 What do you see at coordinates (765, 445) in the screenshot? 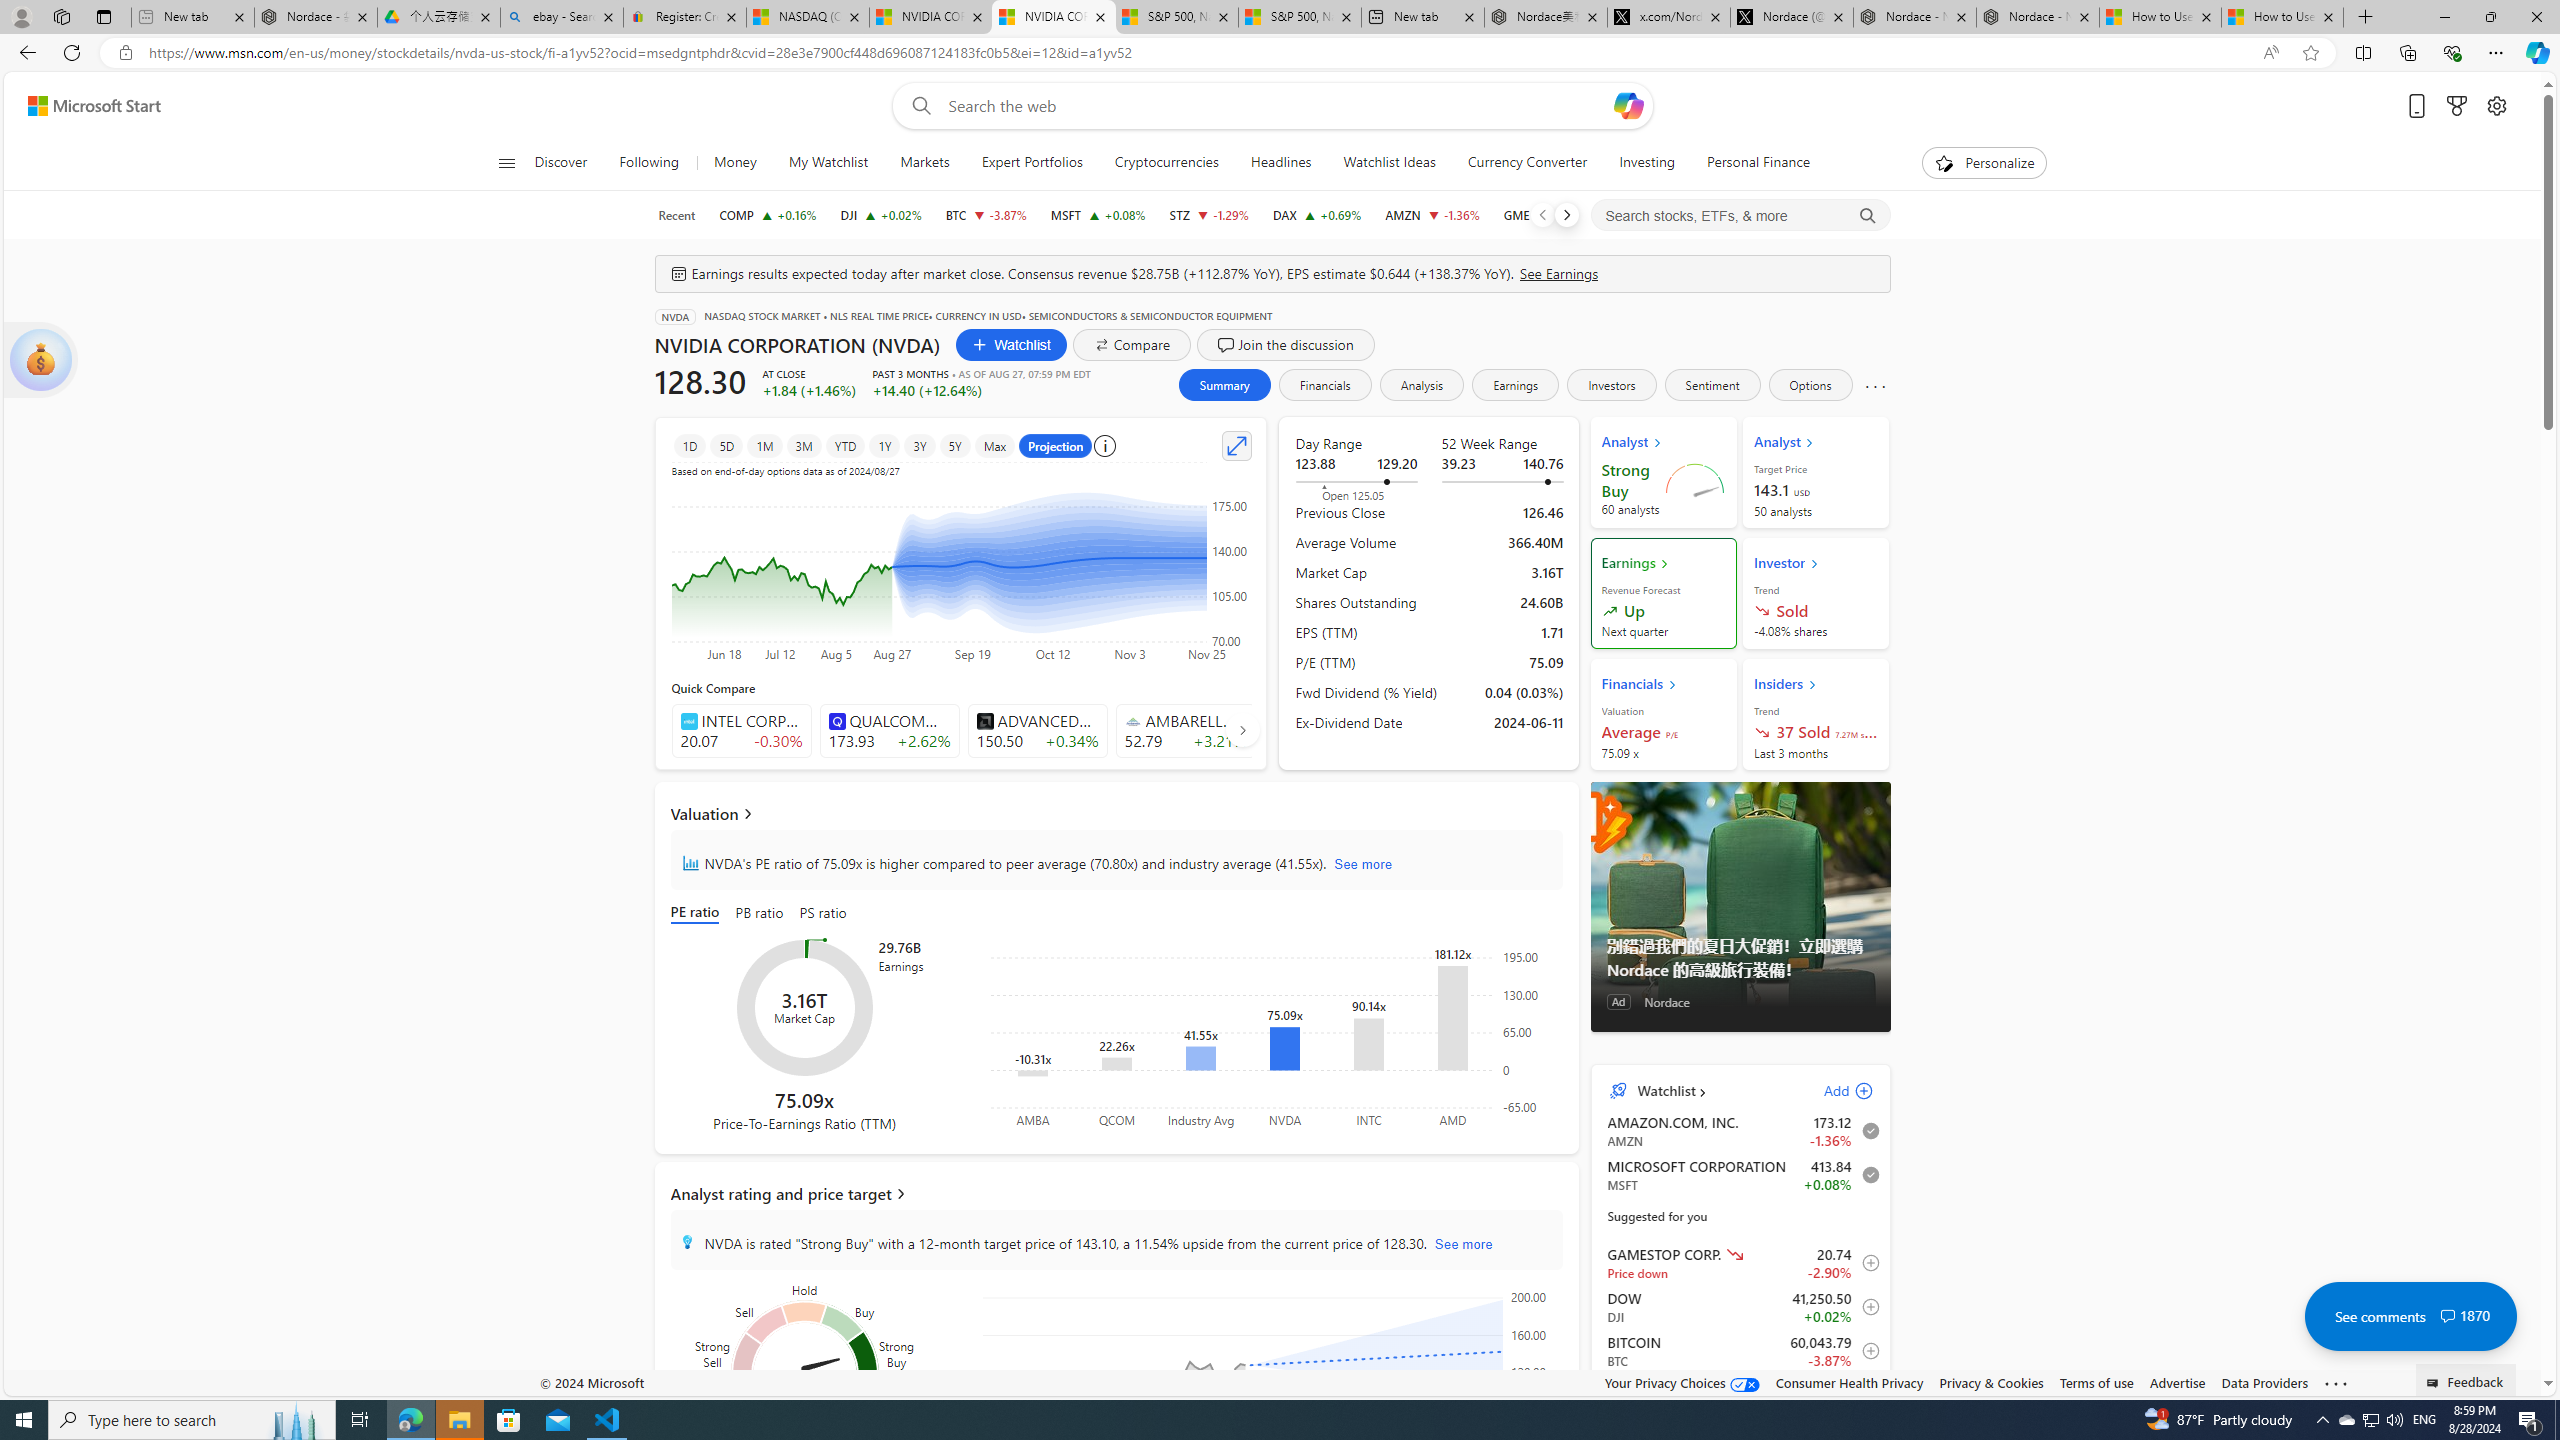
I see `1M` at bounding box center [765, 445].